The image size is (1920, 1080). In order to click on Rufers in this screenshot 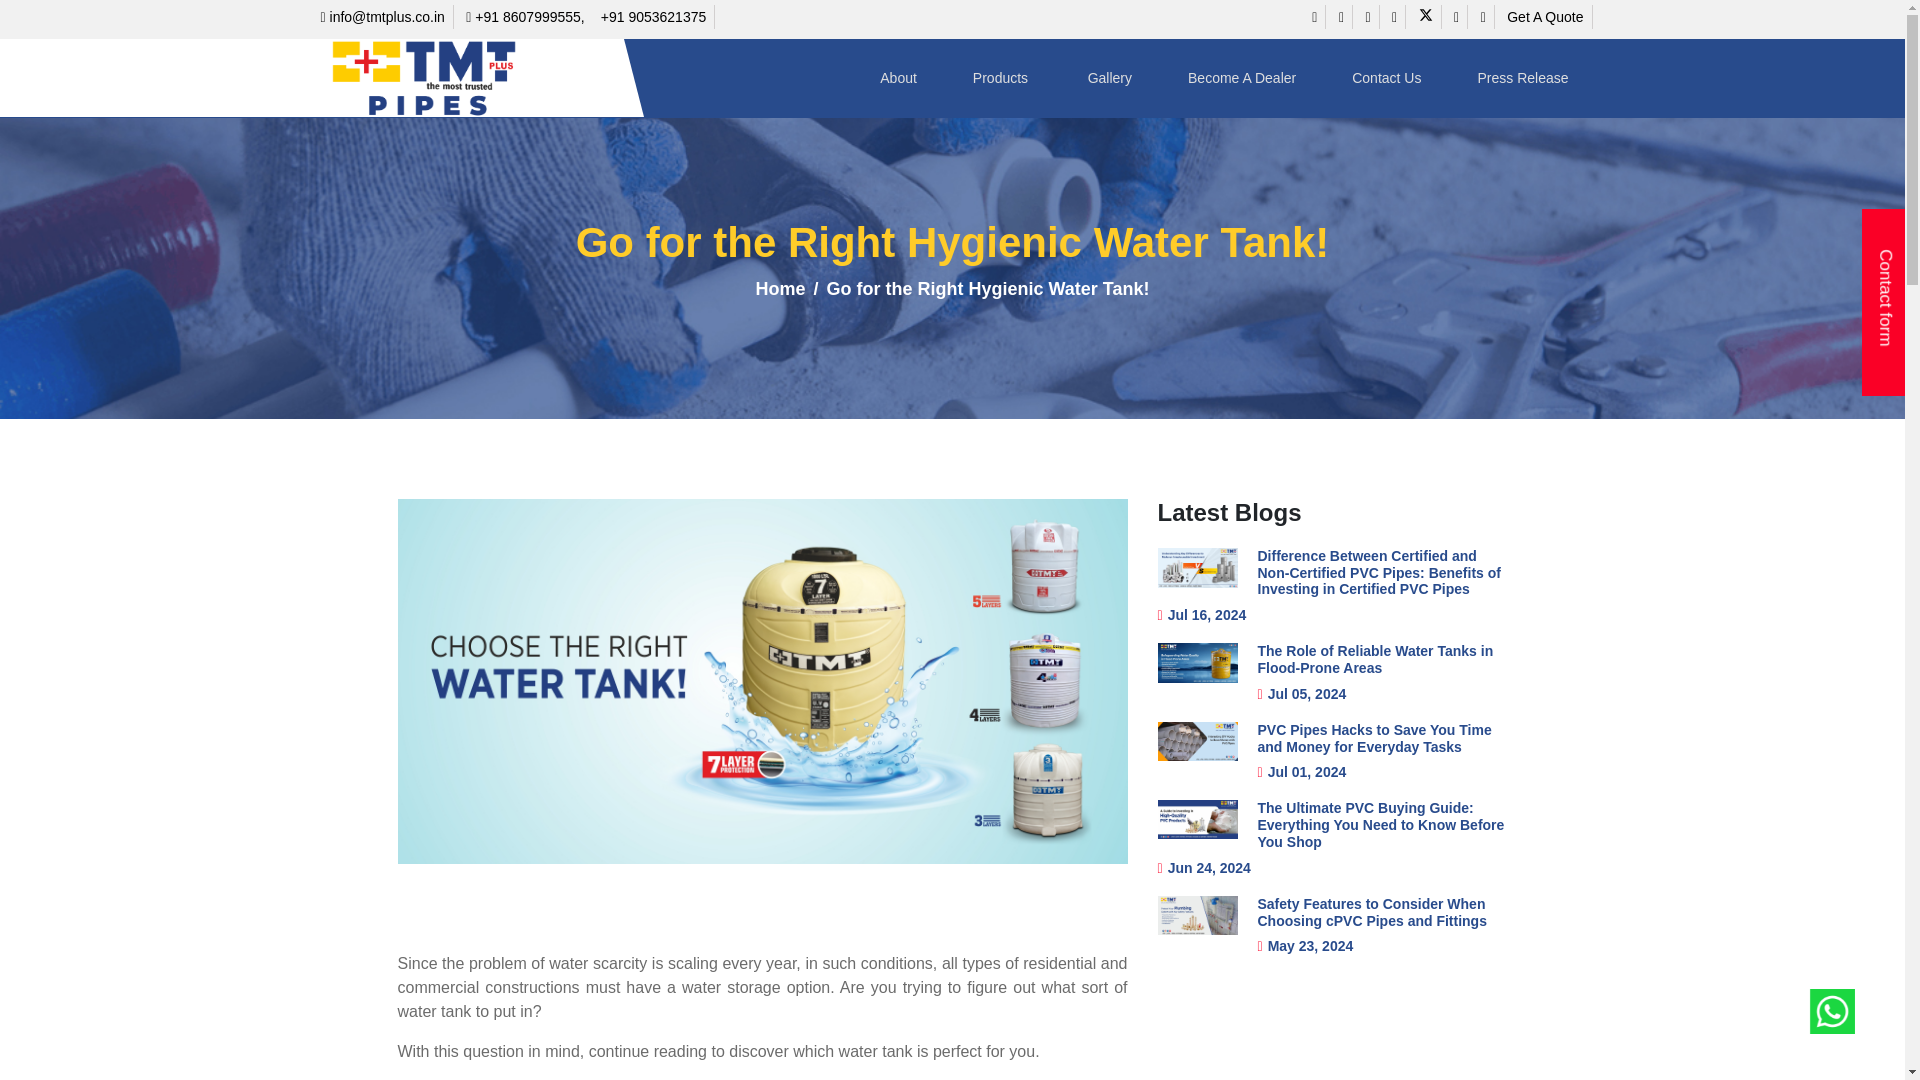, I will do `click(440, 78)`.